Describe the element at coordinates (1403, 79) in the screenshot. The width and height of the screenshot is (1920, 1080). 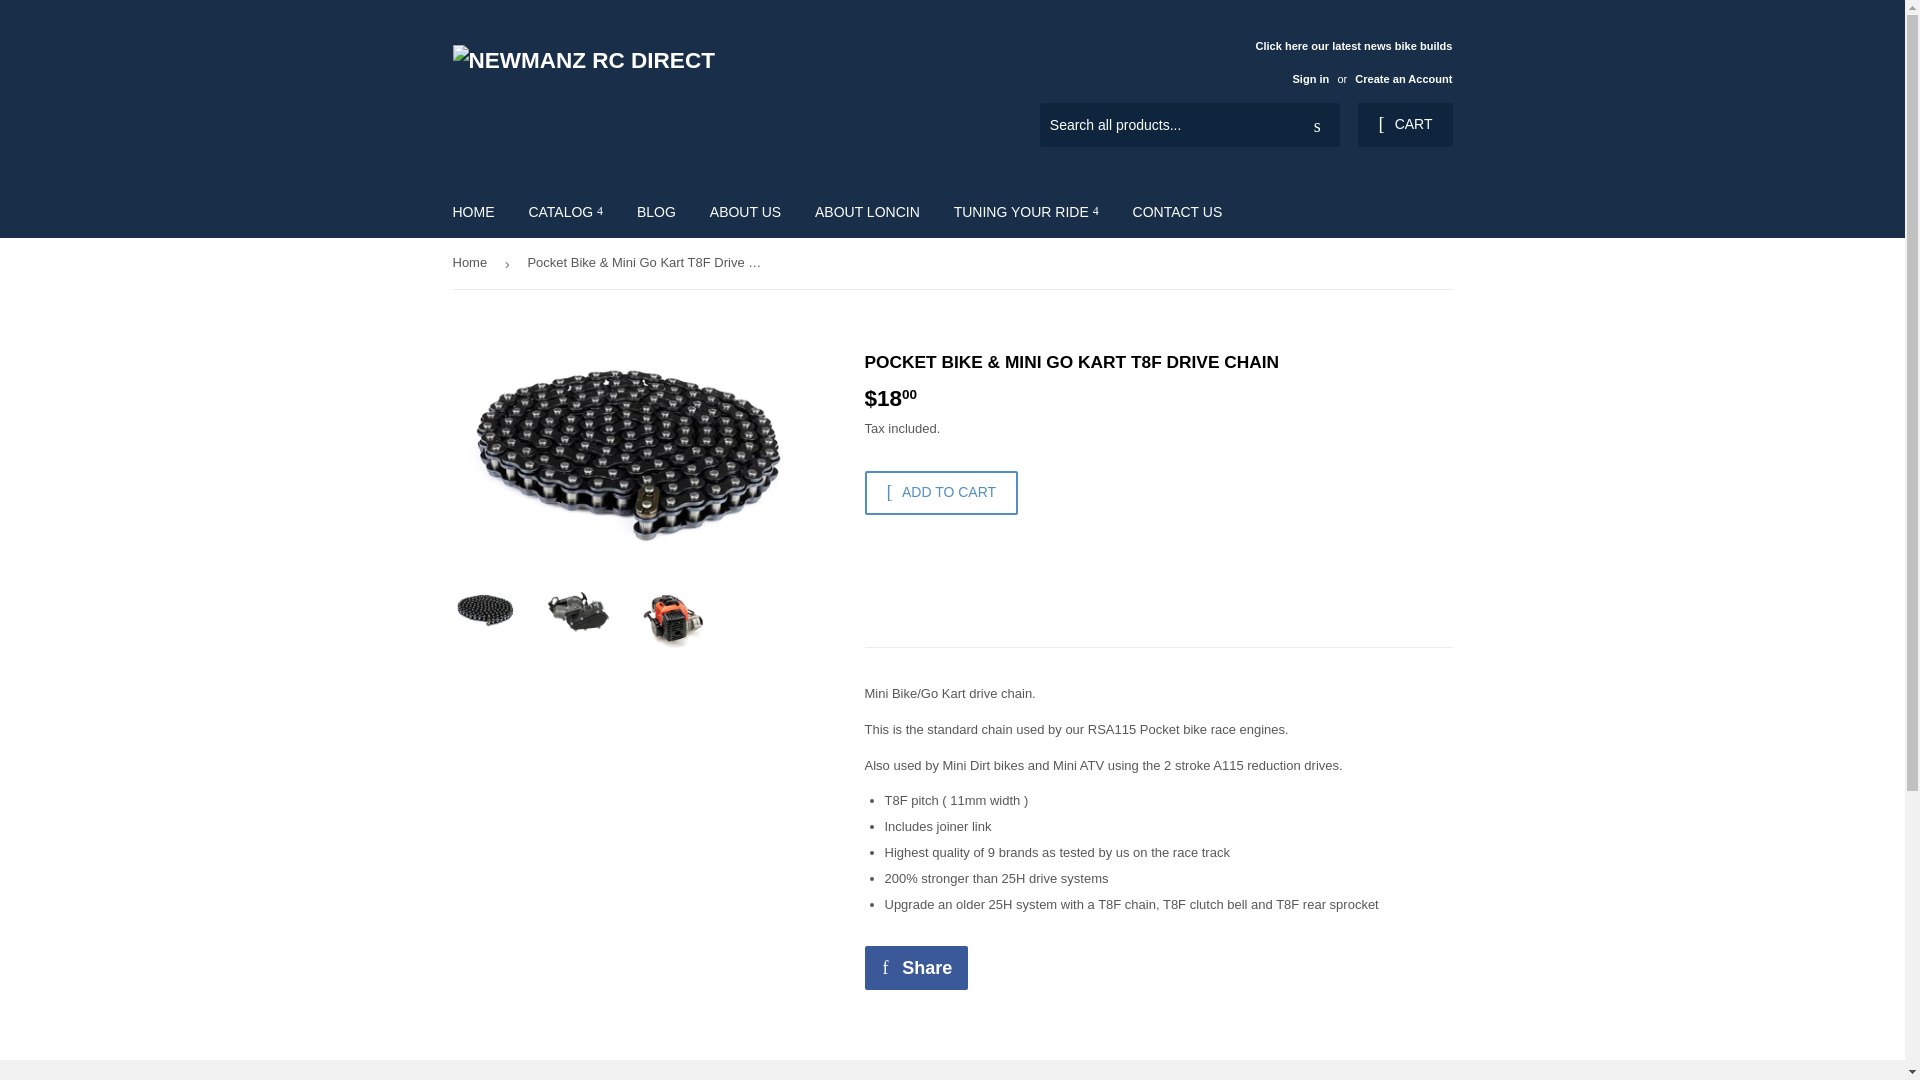
I see `Create an Account` at that location.